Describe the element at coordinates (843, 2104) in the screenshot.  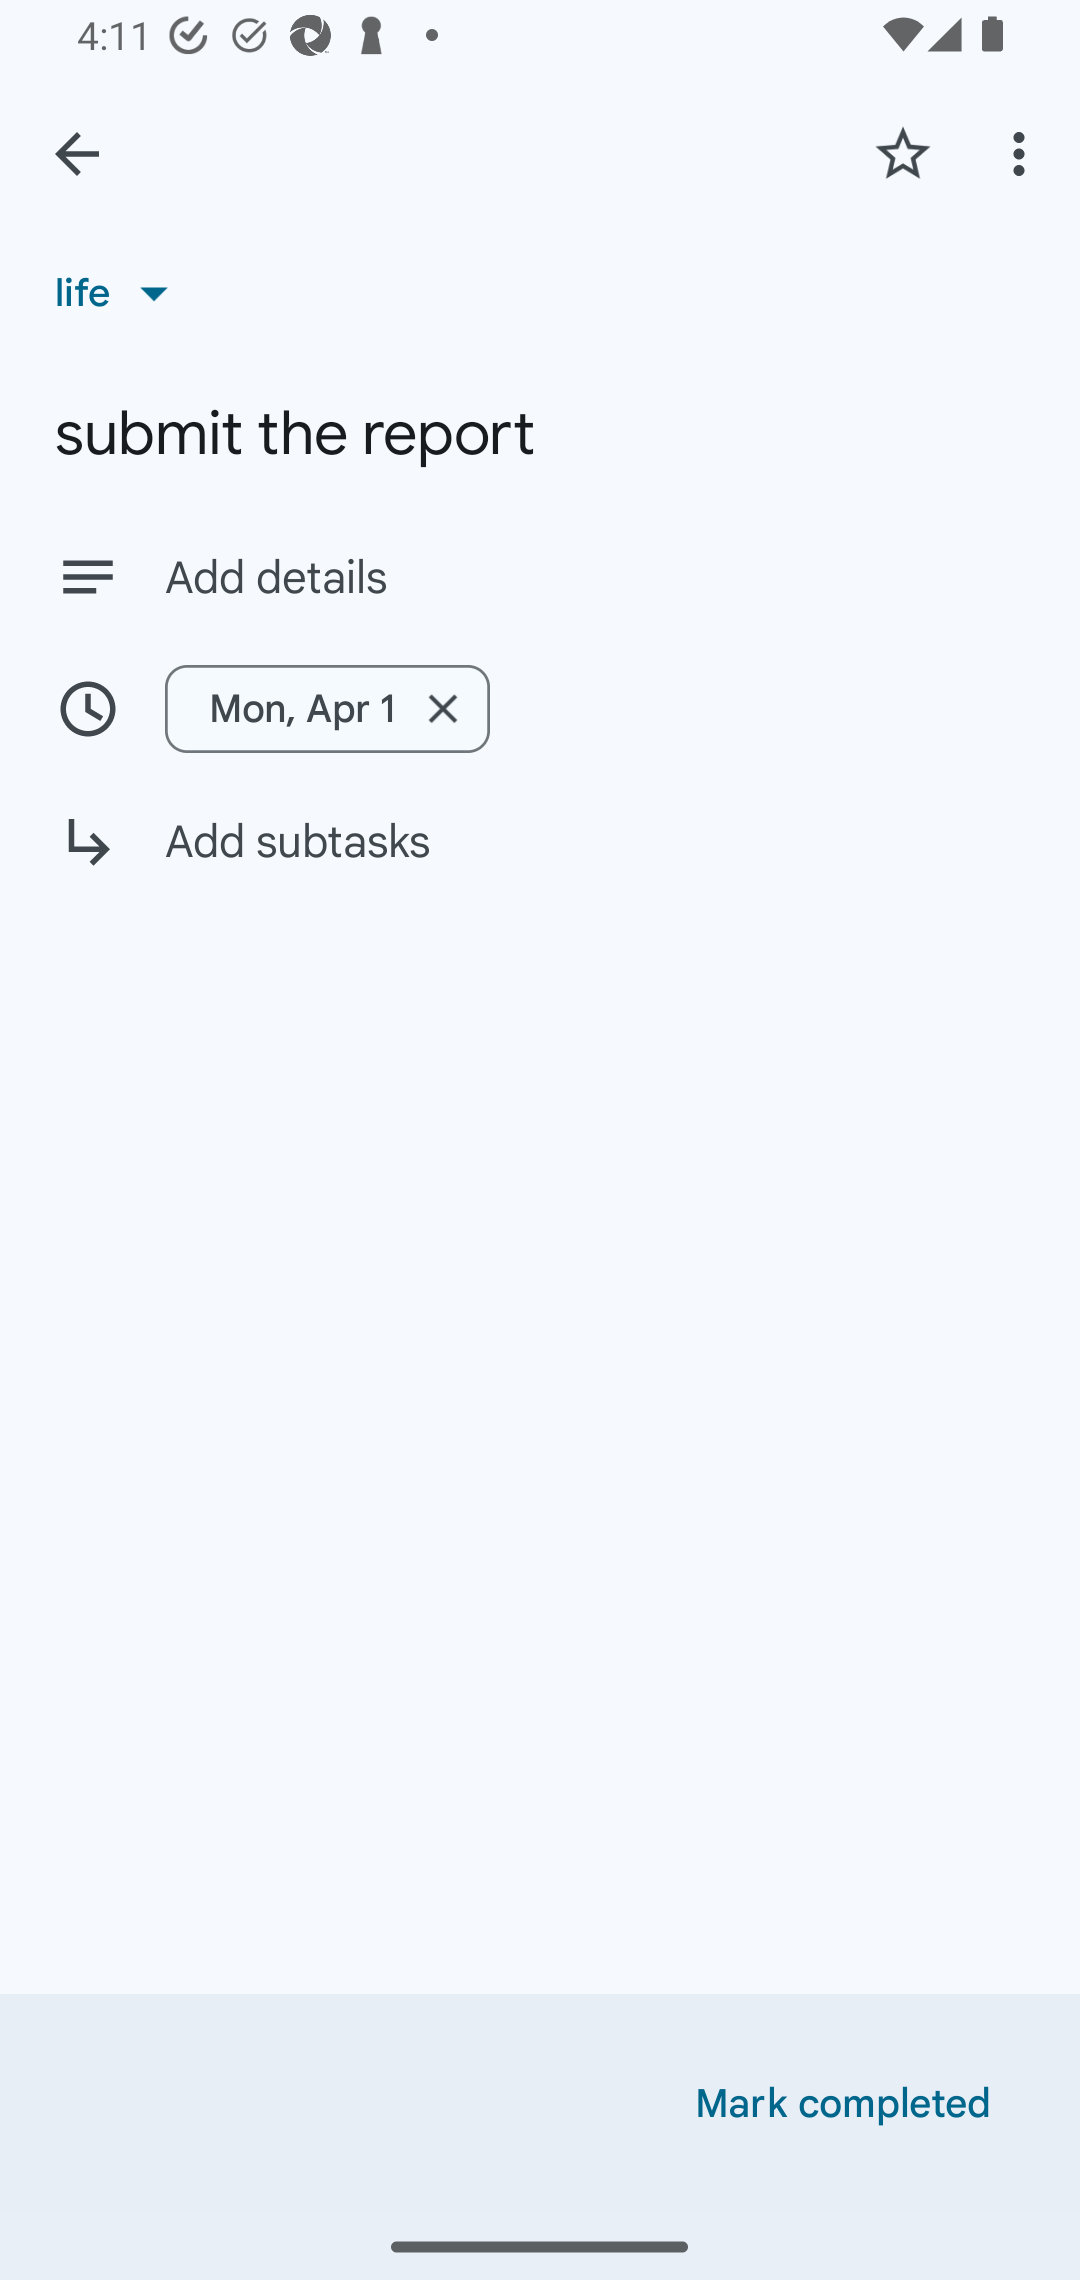
I see `Mark completed` at that location.